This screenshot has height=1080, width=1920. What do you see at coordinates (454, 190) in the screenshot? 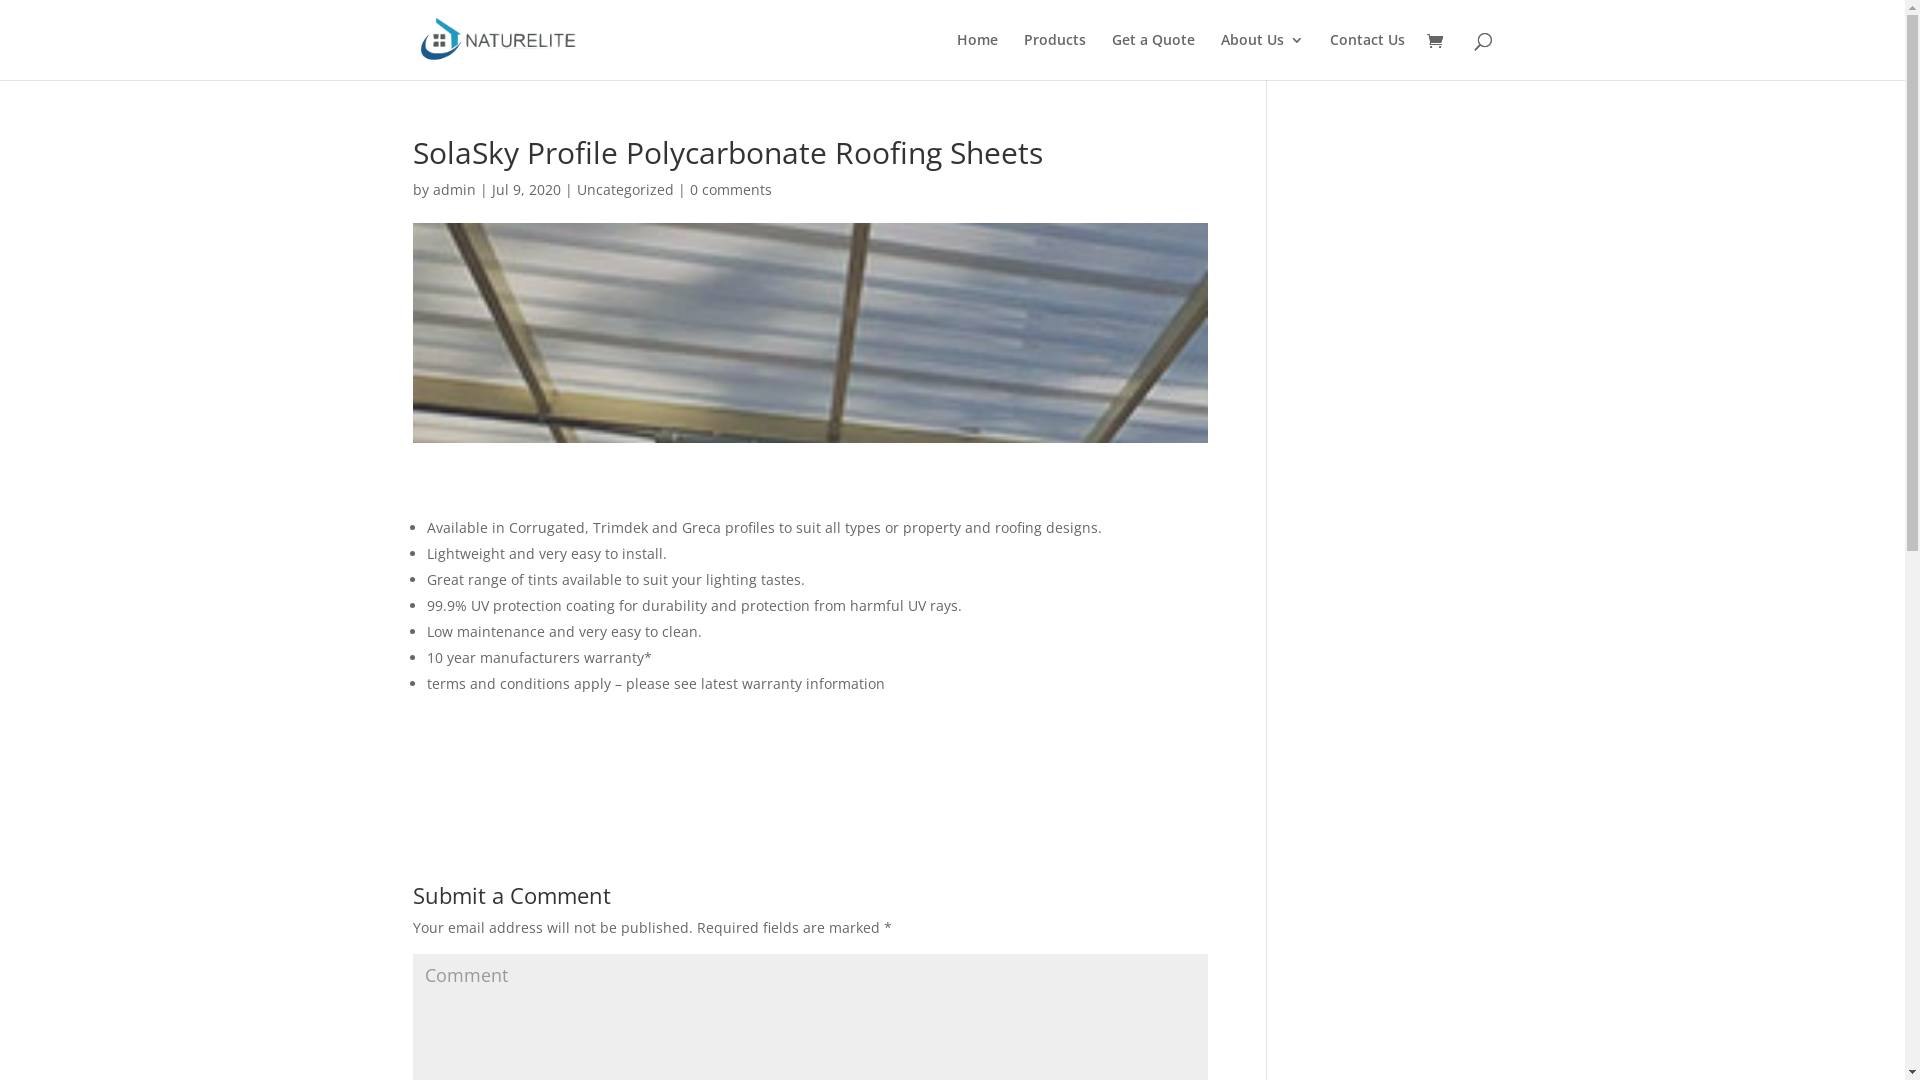
I see `admin` at bounding box center [454, 190].